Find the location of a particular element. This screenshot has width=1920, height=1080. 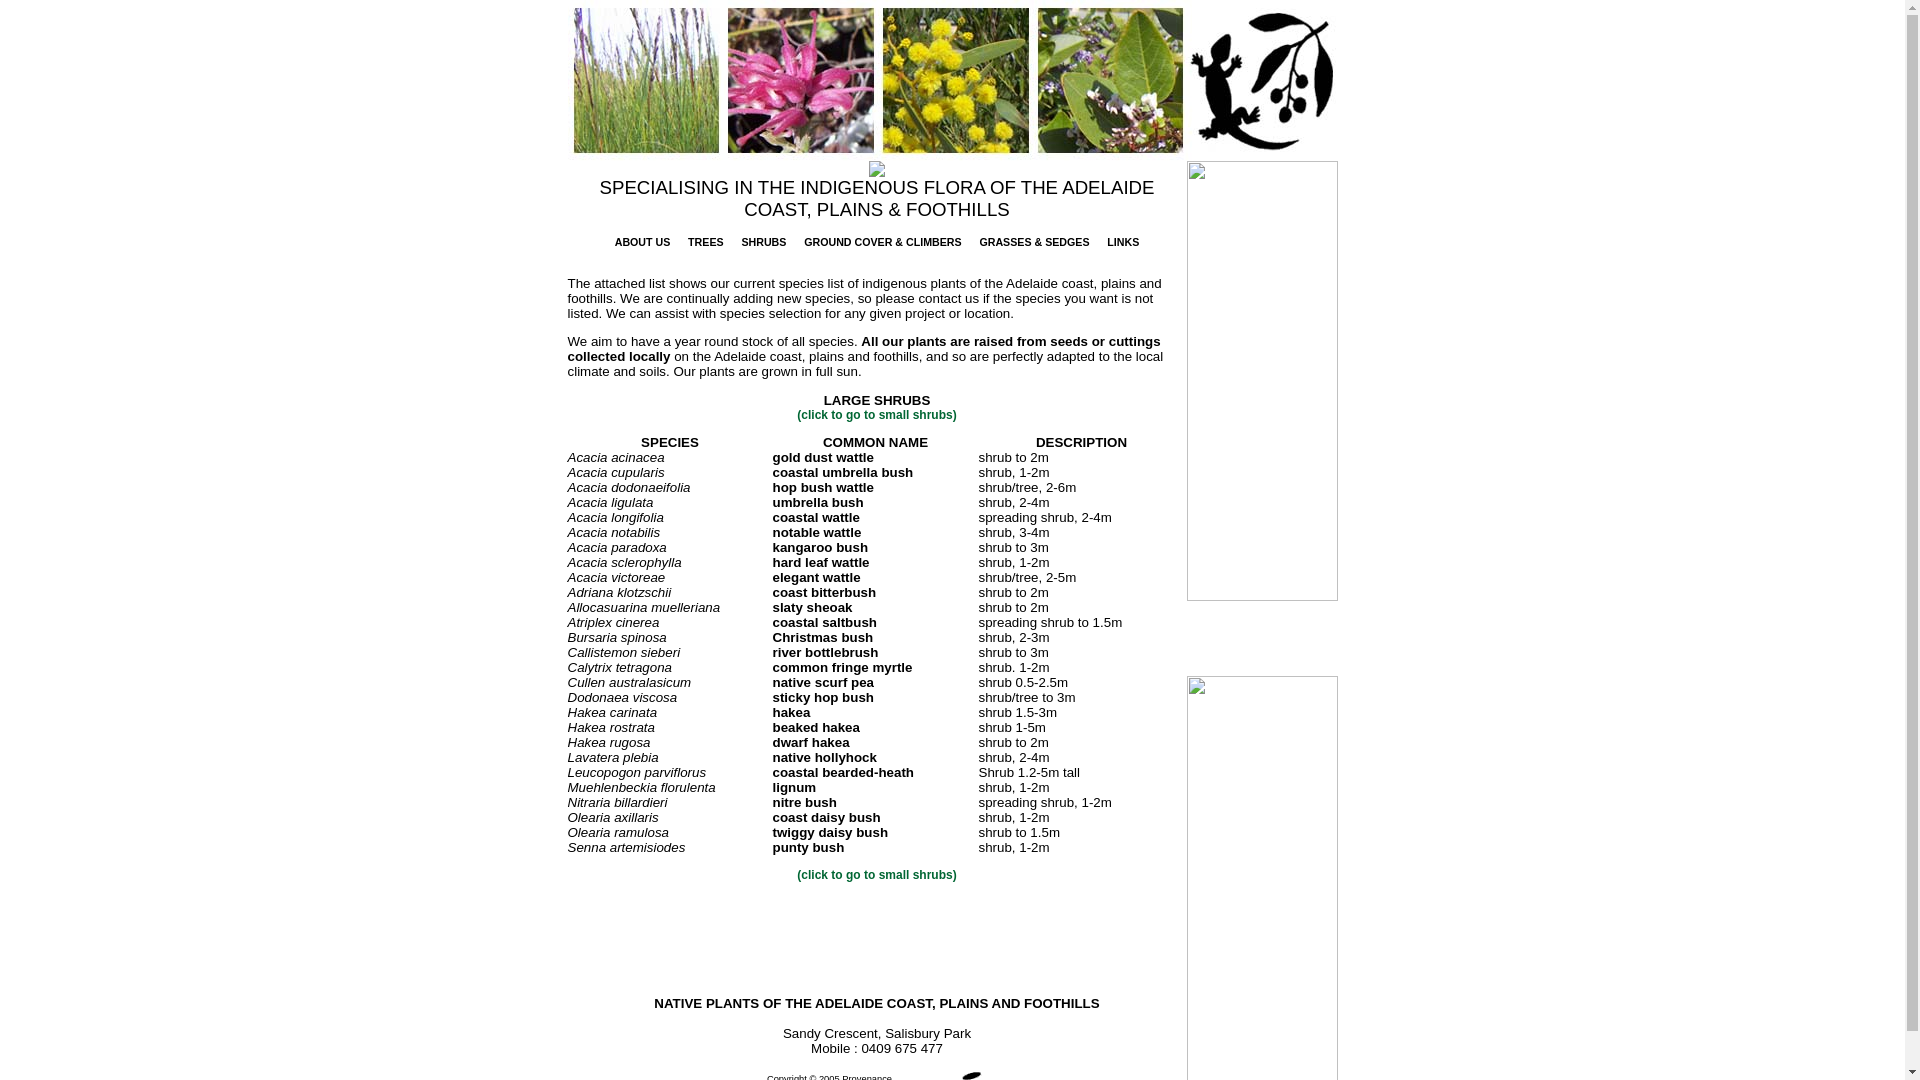

(click to go to small shrubs) is located at coordinates (876, 415).